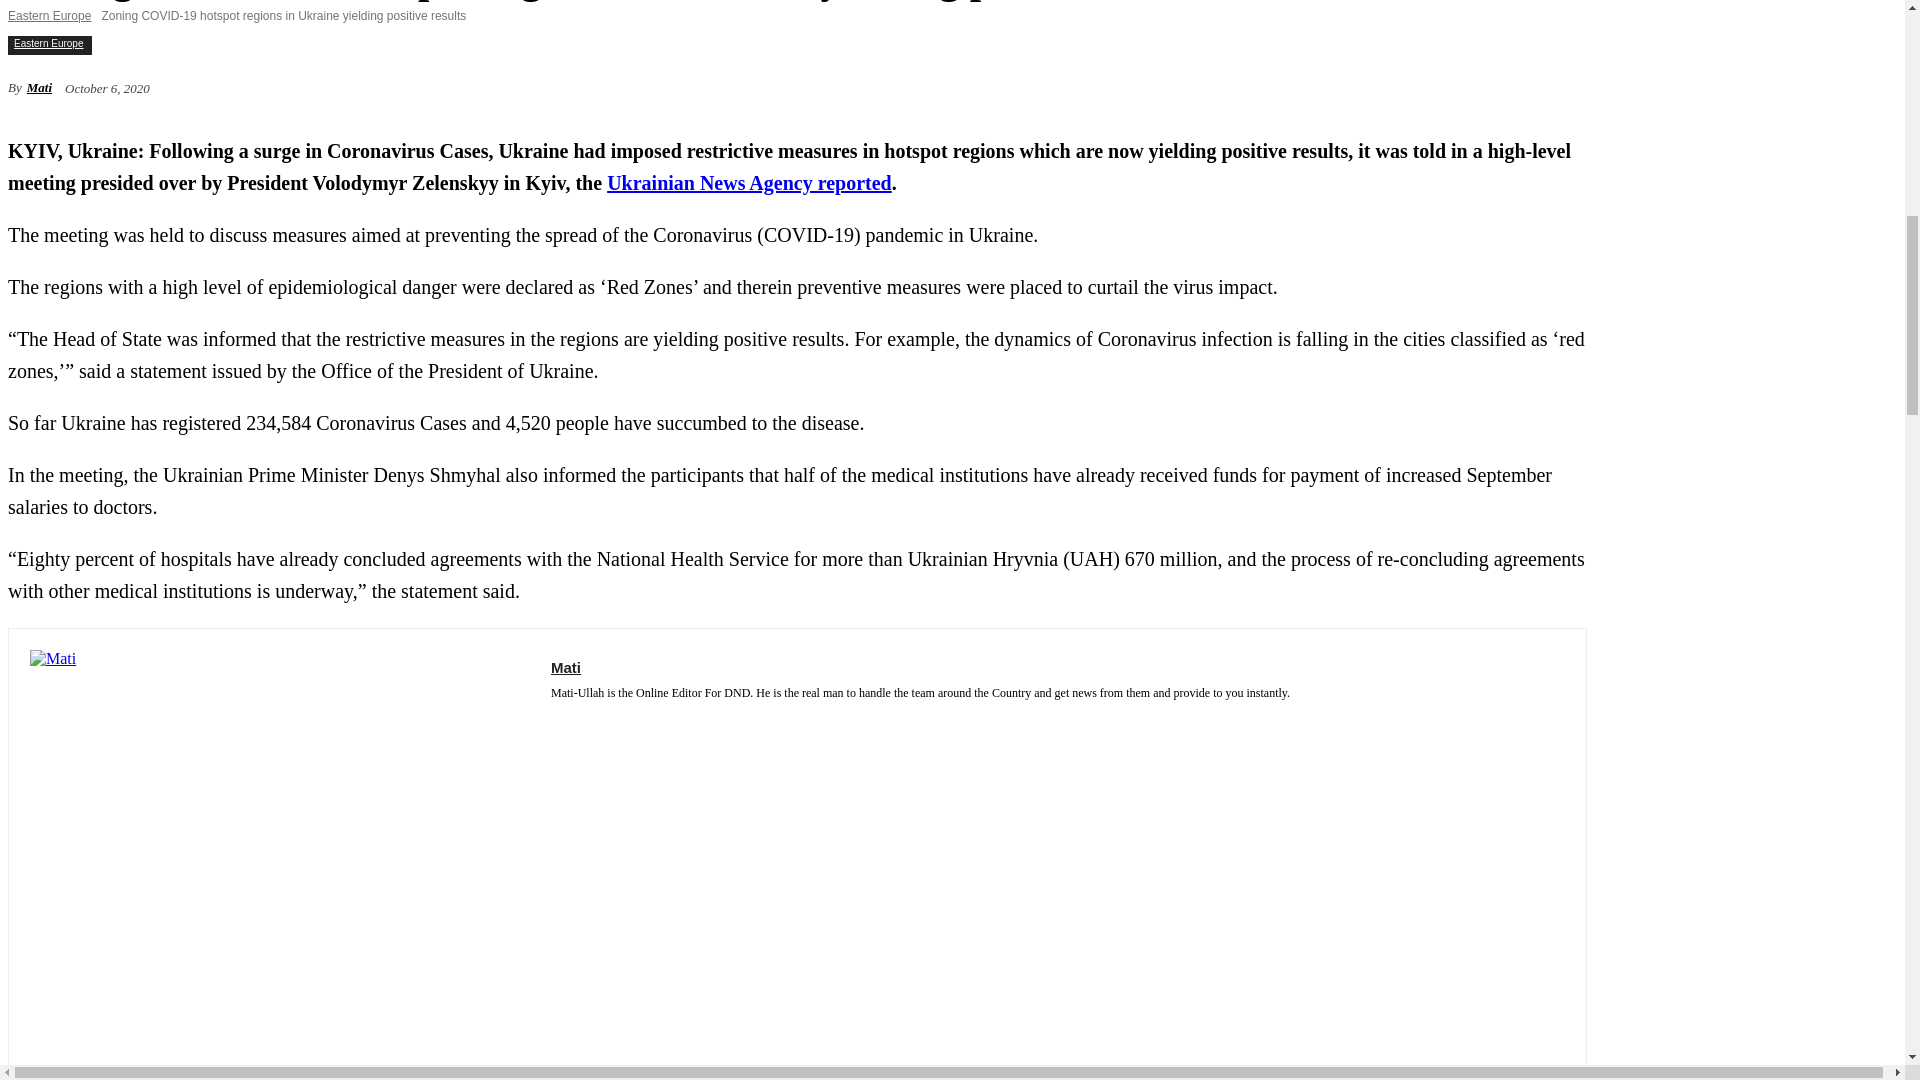 Image resolution: width=1920 pixels, height=1080 pixels. I want to click on Facebook, so click(558, 718).